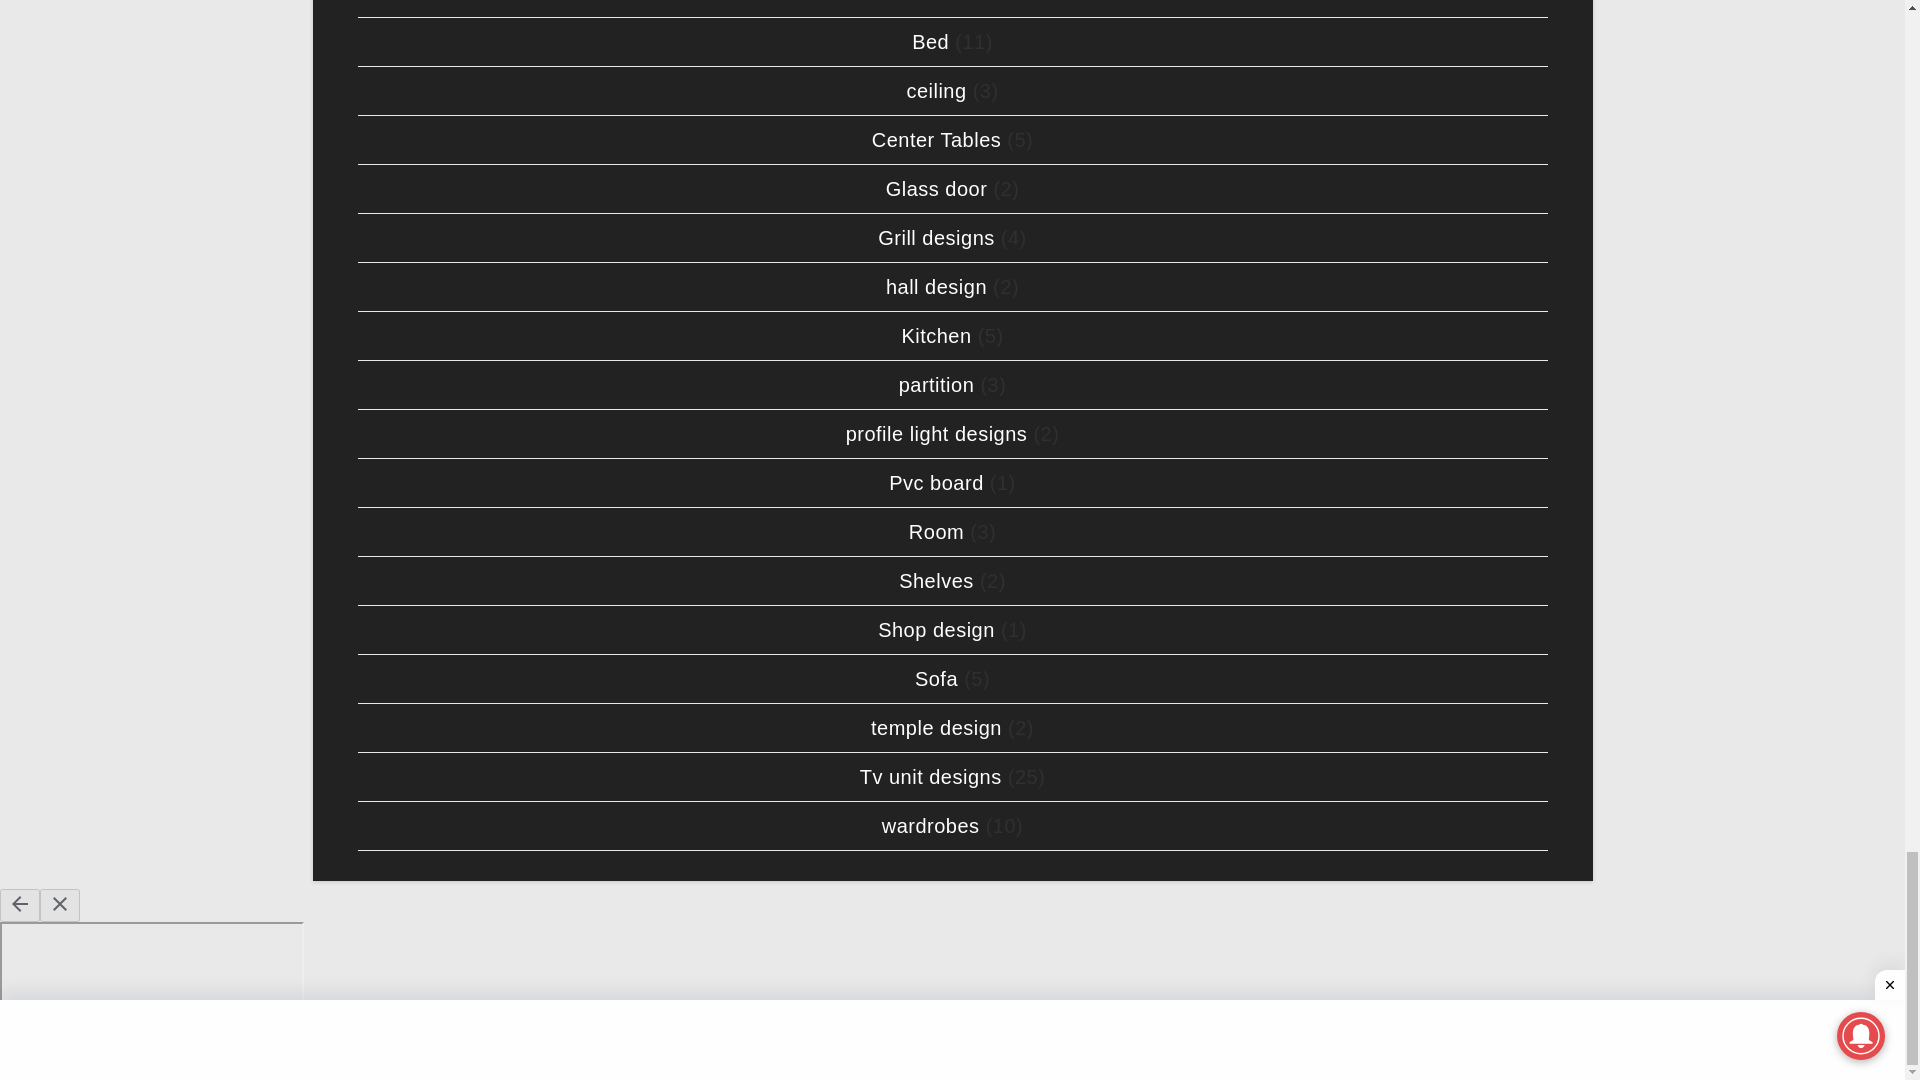  Describe the element at coordinates (936, 580) in the screenshot. I see `Shelves` at that location.